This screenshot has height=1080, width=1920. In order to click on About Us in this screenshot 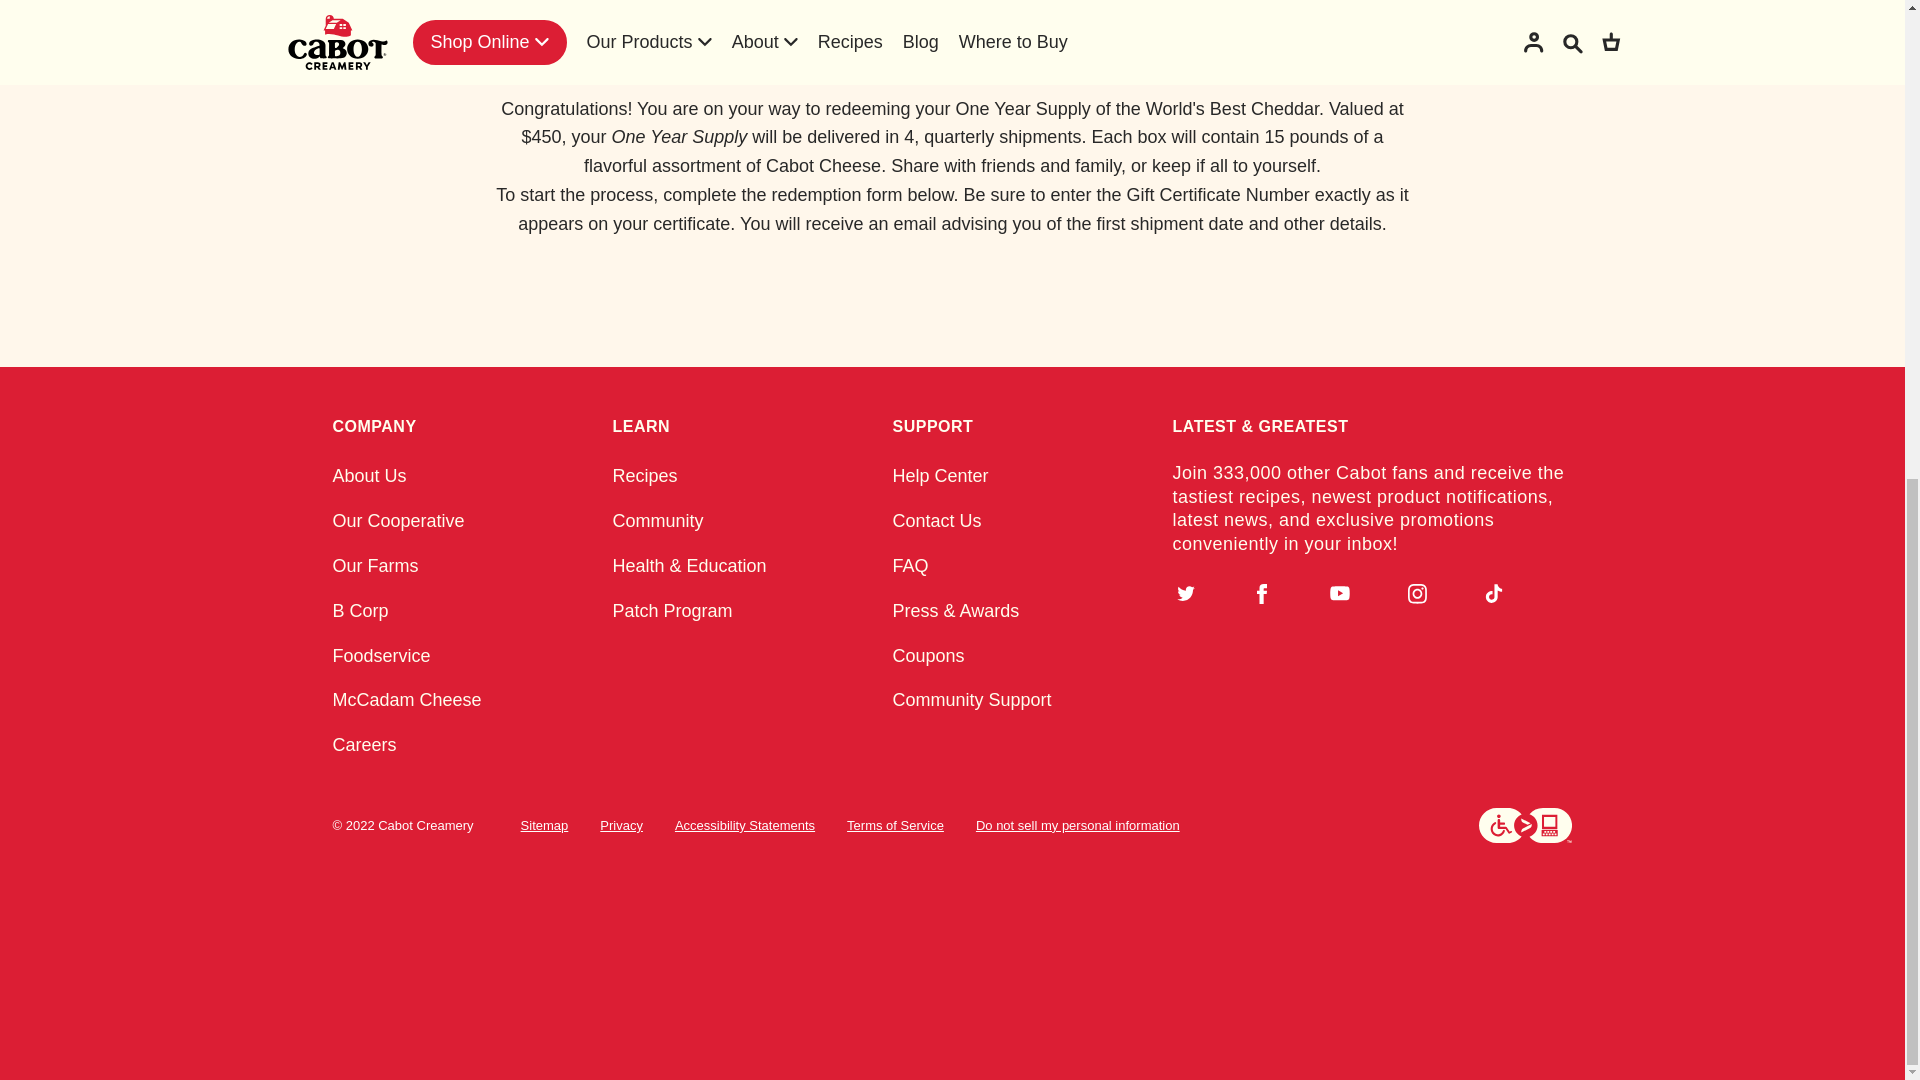, I will do `click(368, 476)`.